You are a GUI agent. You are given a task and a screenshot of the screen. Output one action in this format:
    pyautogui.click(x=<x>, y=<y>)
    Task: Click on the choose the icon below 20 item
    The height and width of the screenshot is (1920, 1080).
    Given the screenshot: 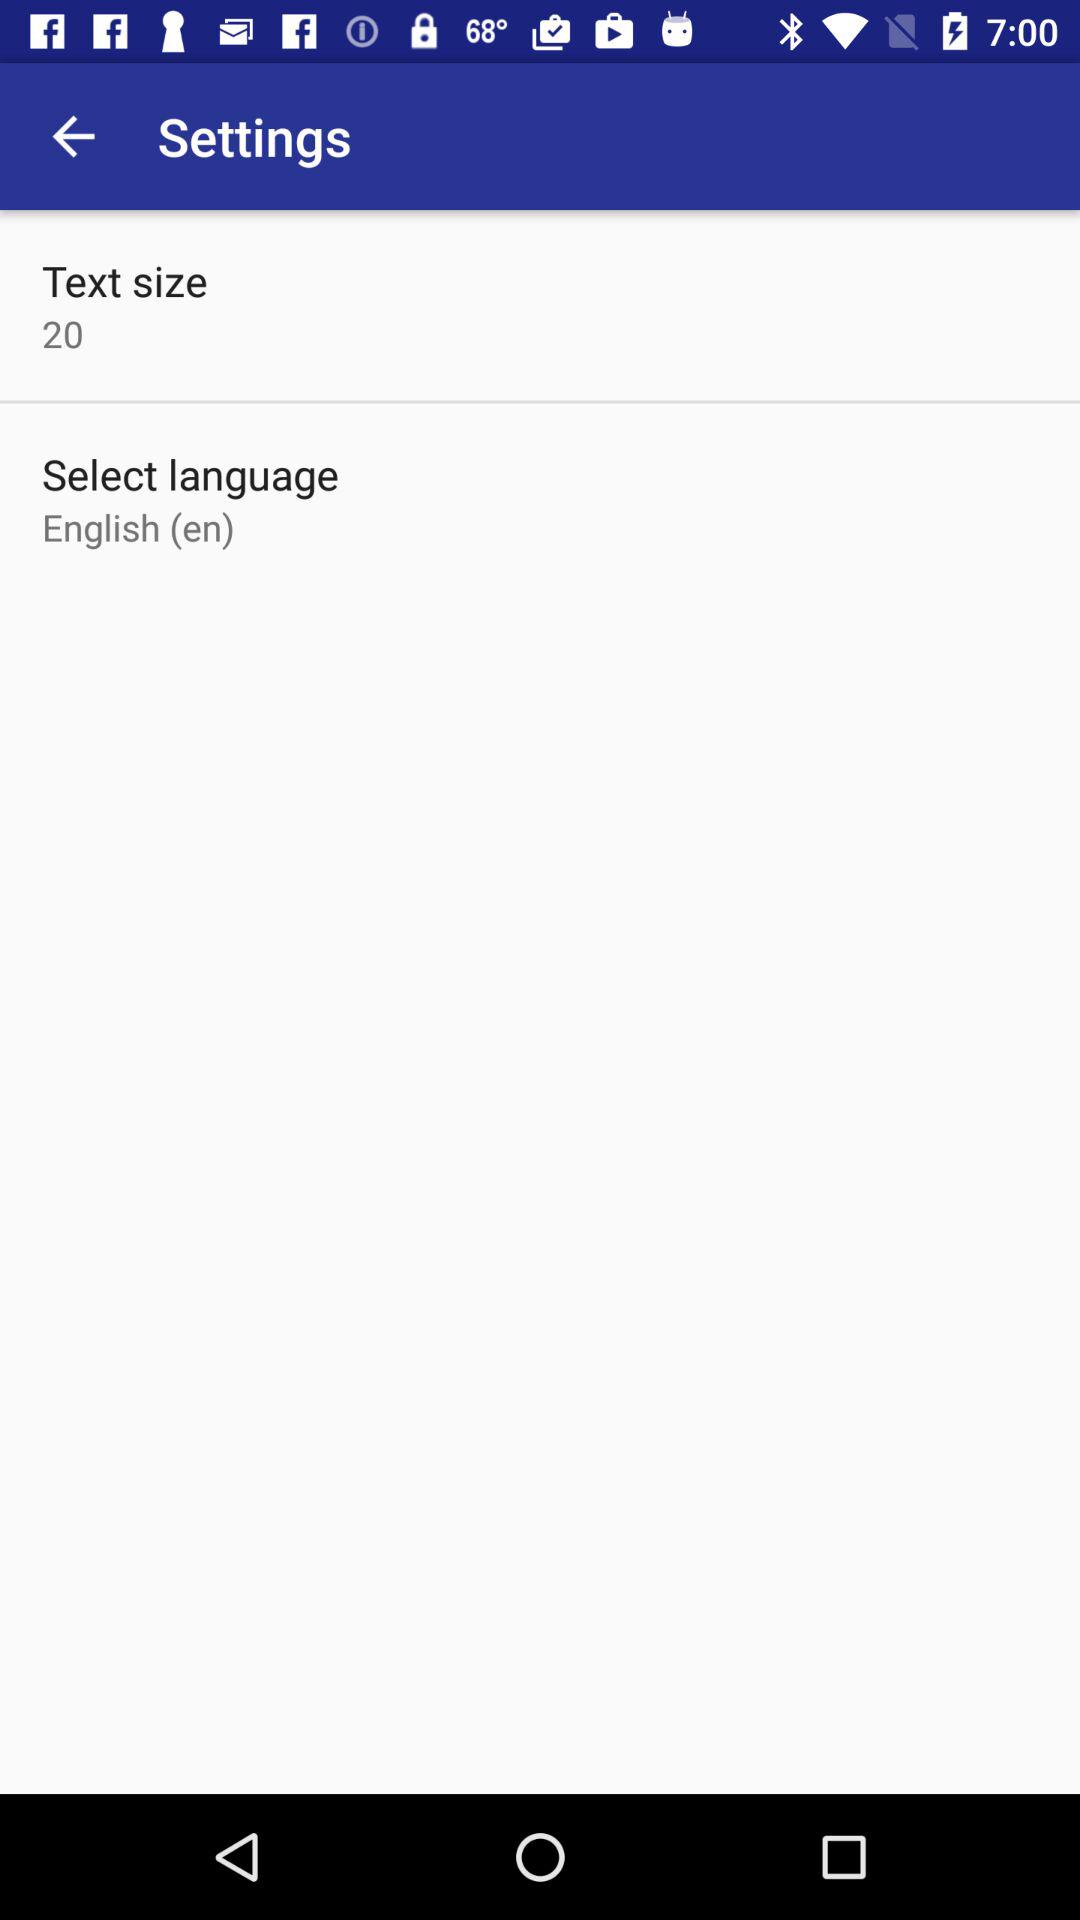 What is the action you would take?
    pyautogui.click(x=190, y=474)
    